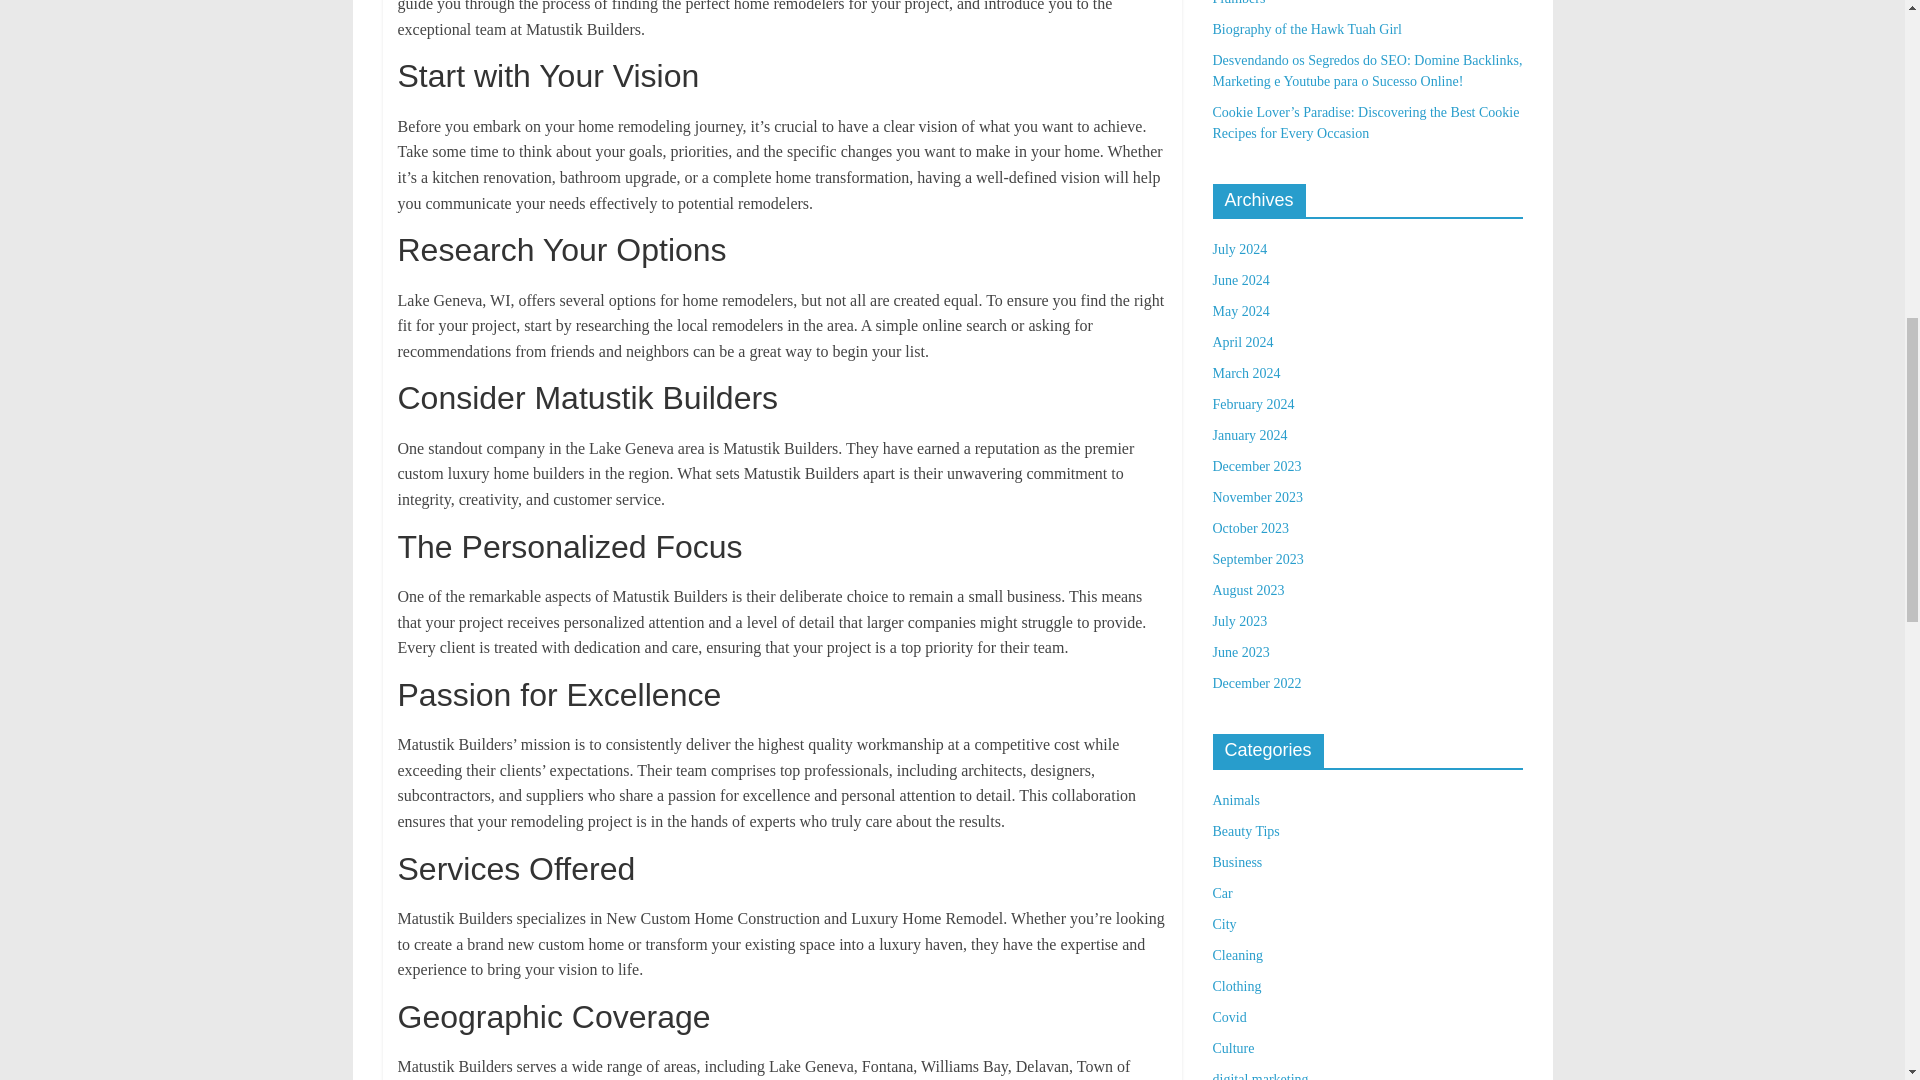 The width and height of the screenshot is (1920, 1080). What do you see at coordinates (1342, 3) in the screenshot?
I see `Crucial Advice for Finding Reliable Randburg Plumbers` at bounding box center [1342, 3].